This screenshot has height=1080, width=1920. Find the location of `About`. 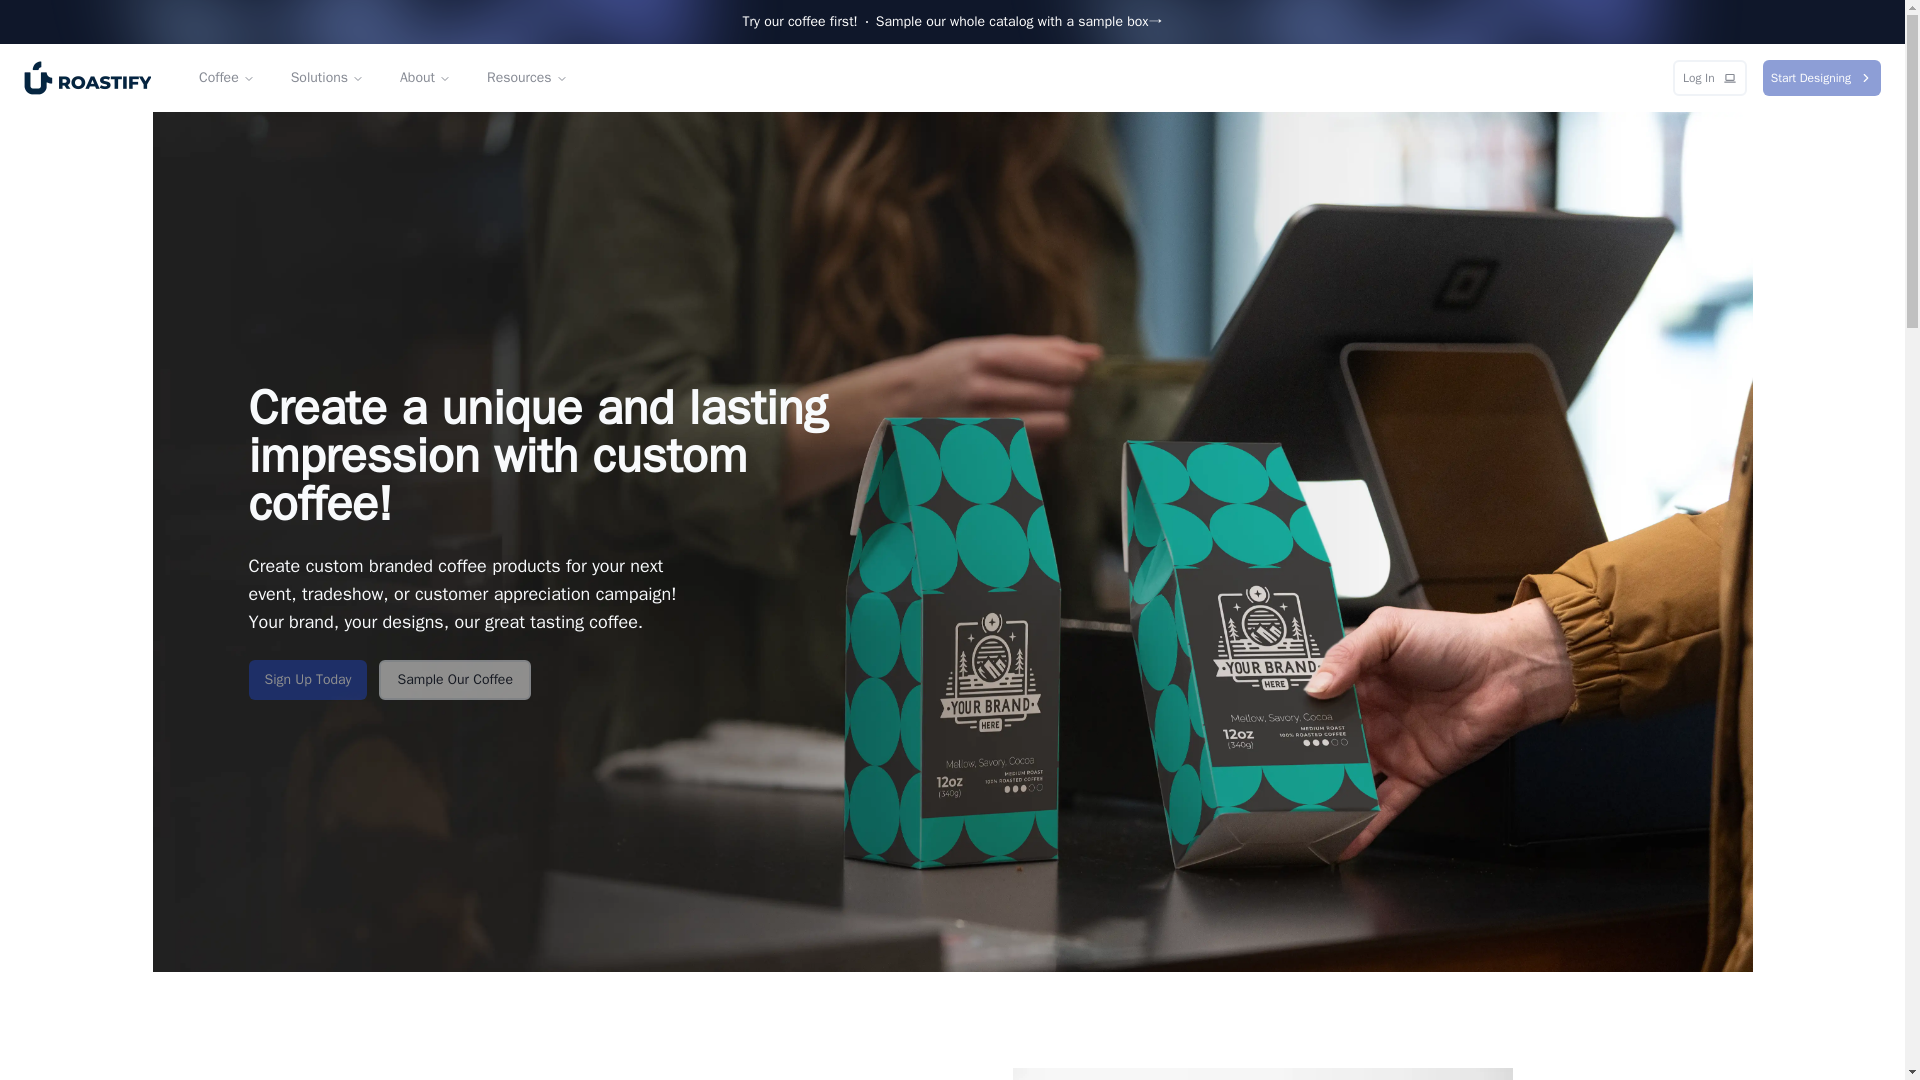

About is located at coordinates (425, 78).